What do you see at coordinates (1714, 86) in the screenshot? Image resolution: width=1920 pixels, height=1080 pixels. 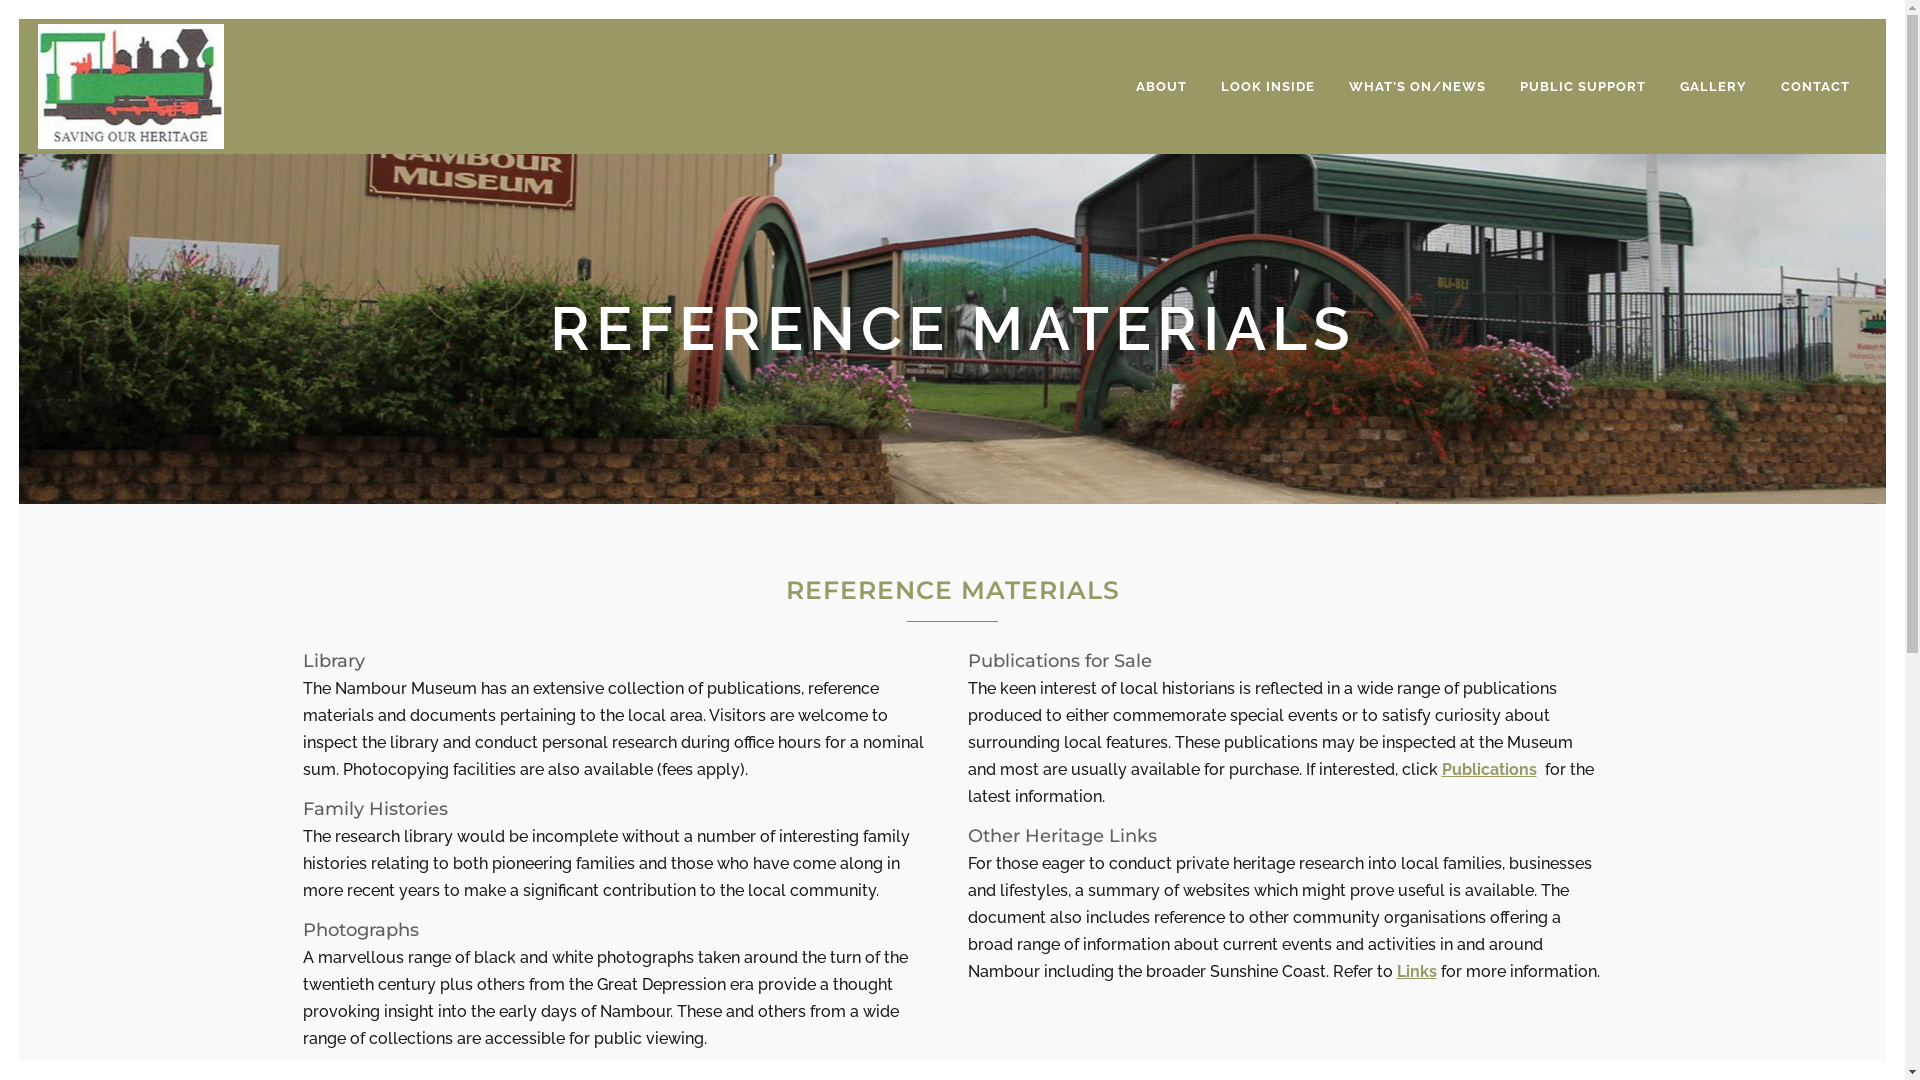 I see `GALLERY` at bounding box center [1714, 86].